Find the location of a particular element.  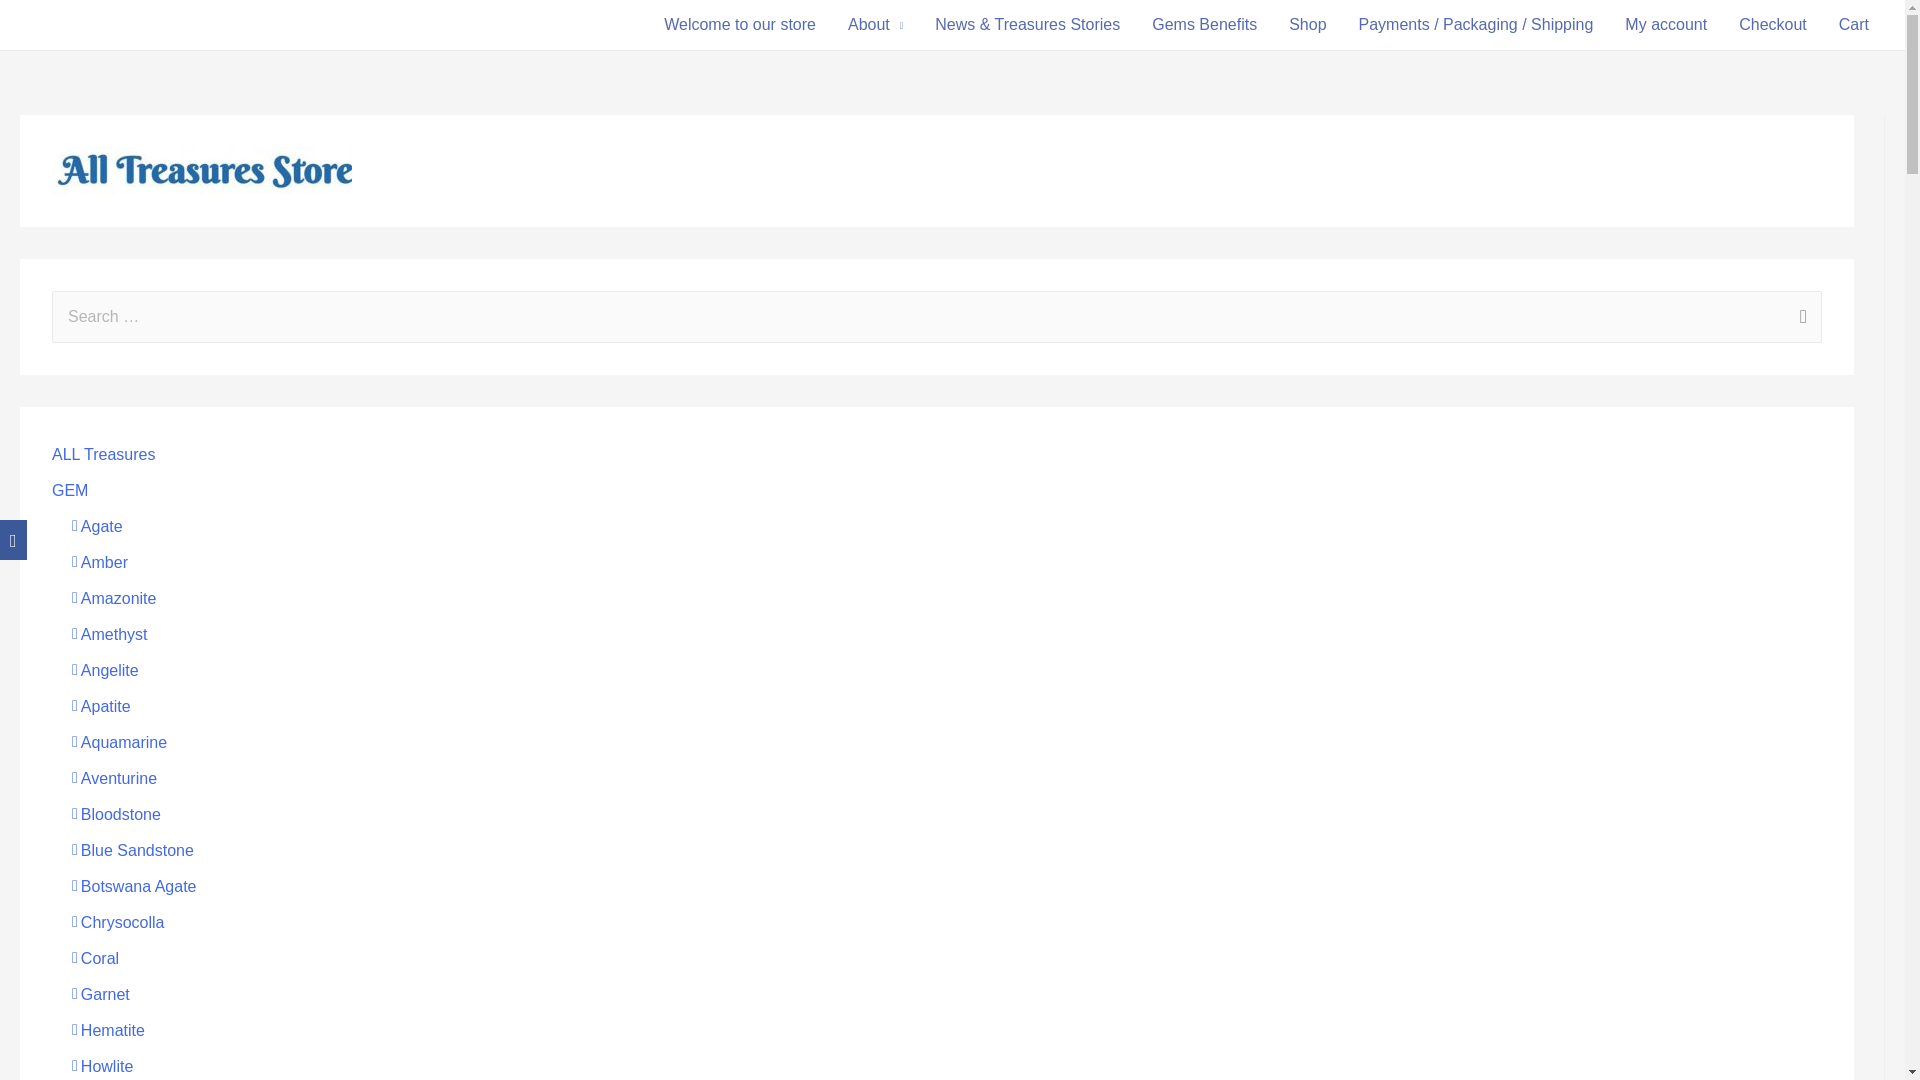

Chrysocolla is located at coordinates (118, 922).